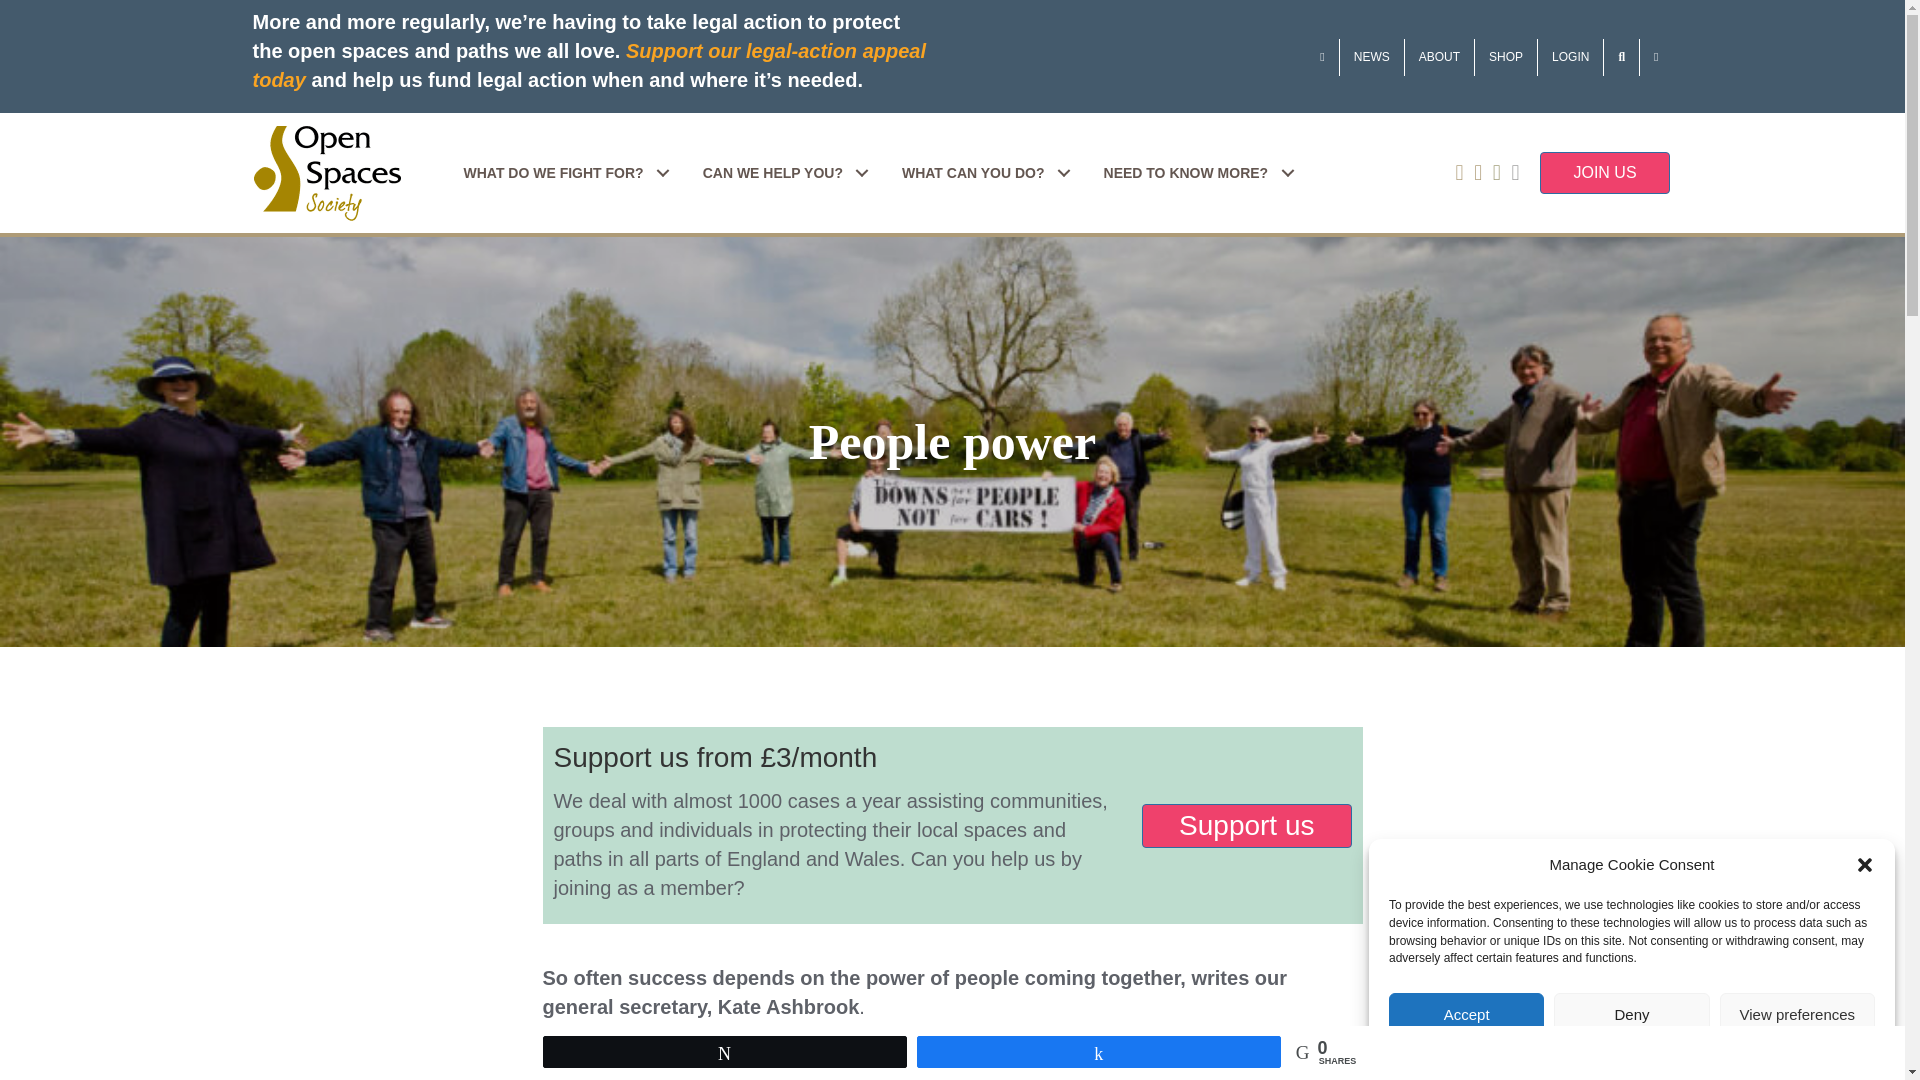 The height and width of the screenshot is (1080, 1920). What do you see at coordinates (326, 174) in the screenshot?
I see `Open Spaces Society Logo` at bounding box center [326, 174].